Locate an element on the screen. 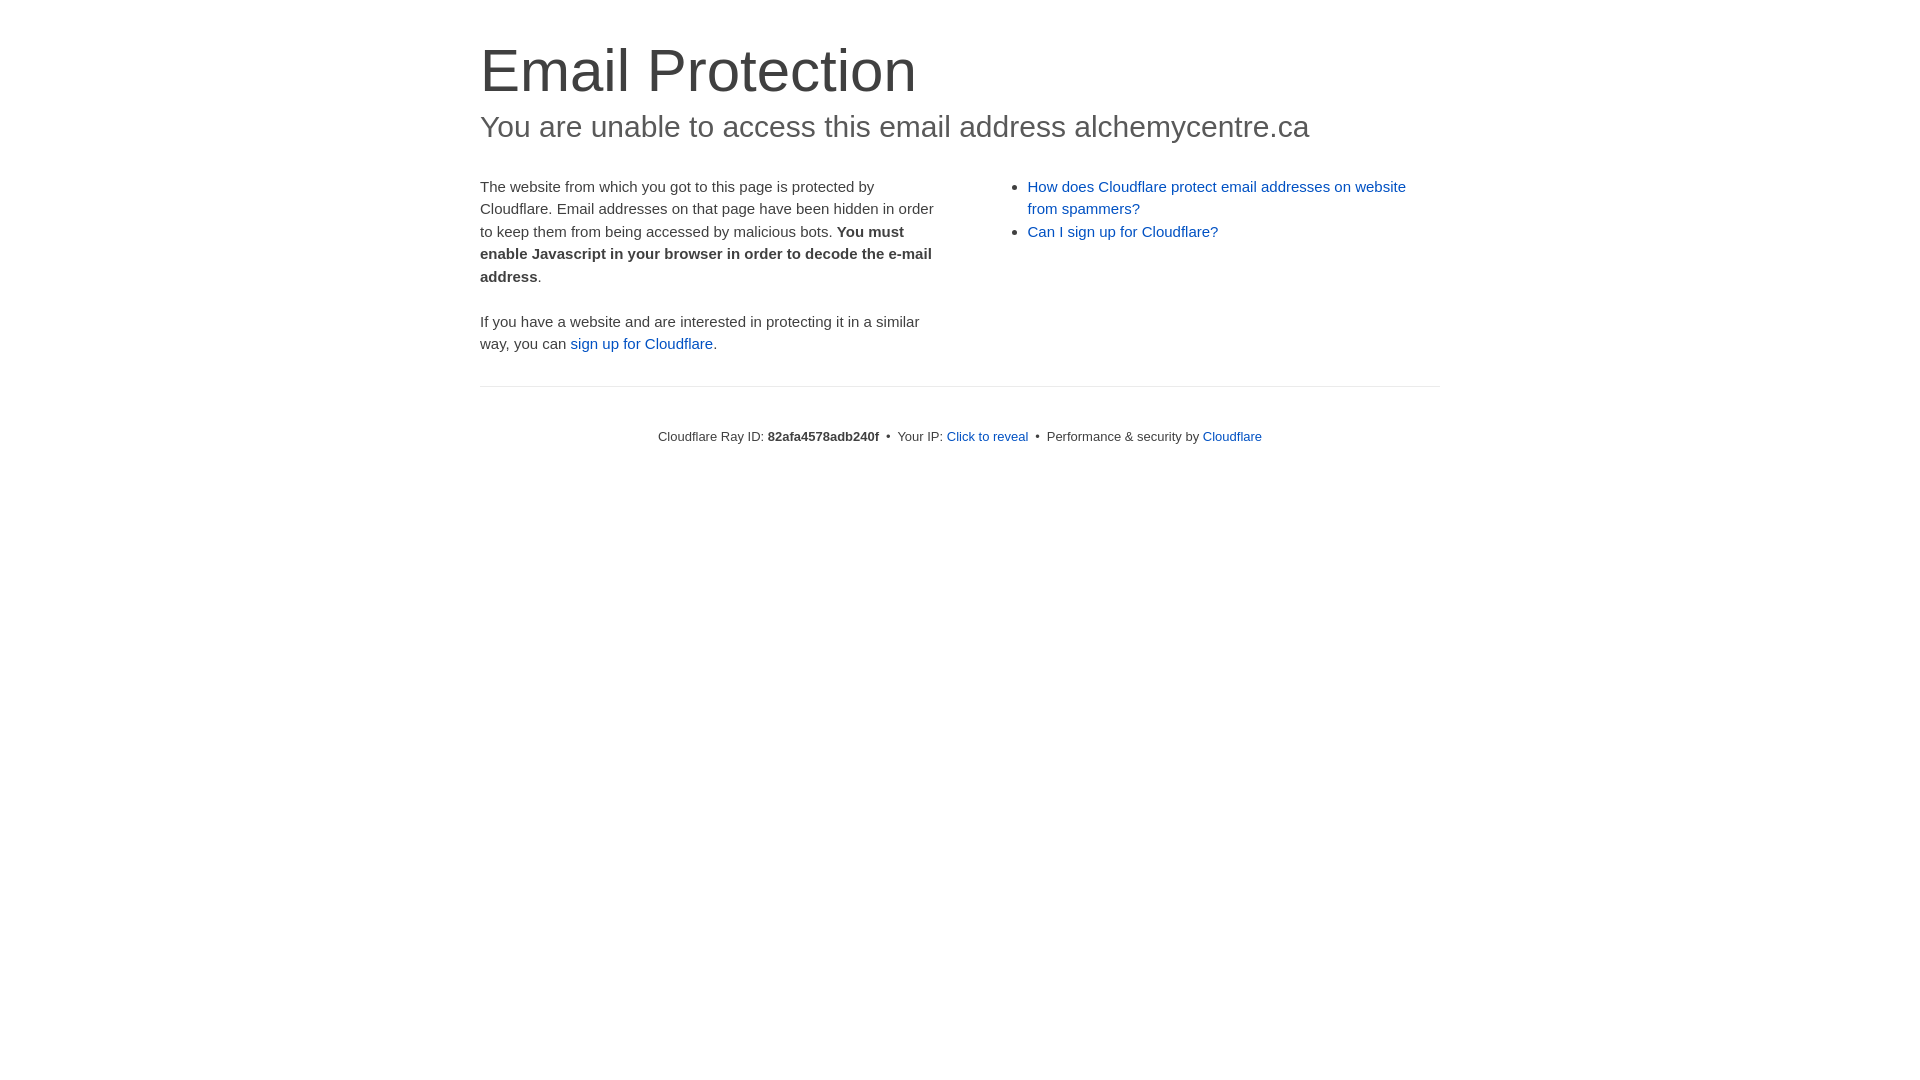  Can I sign up for Cloudflare? is located at coordinates (1124, 232).